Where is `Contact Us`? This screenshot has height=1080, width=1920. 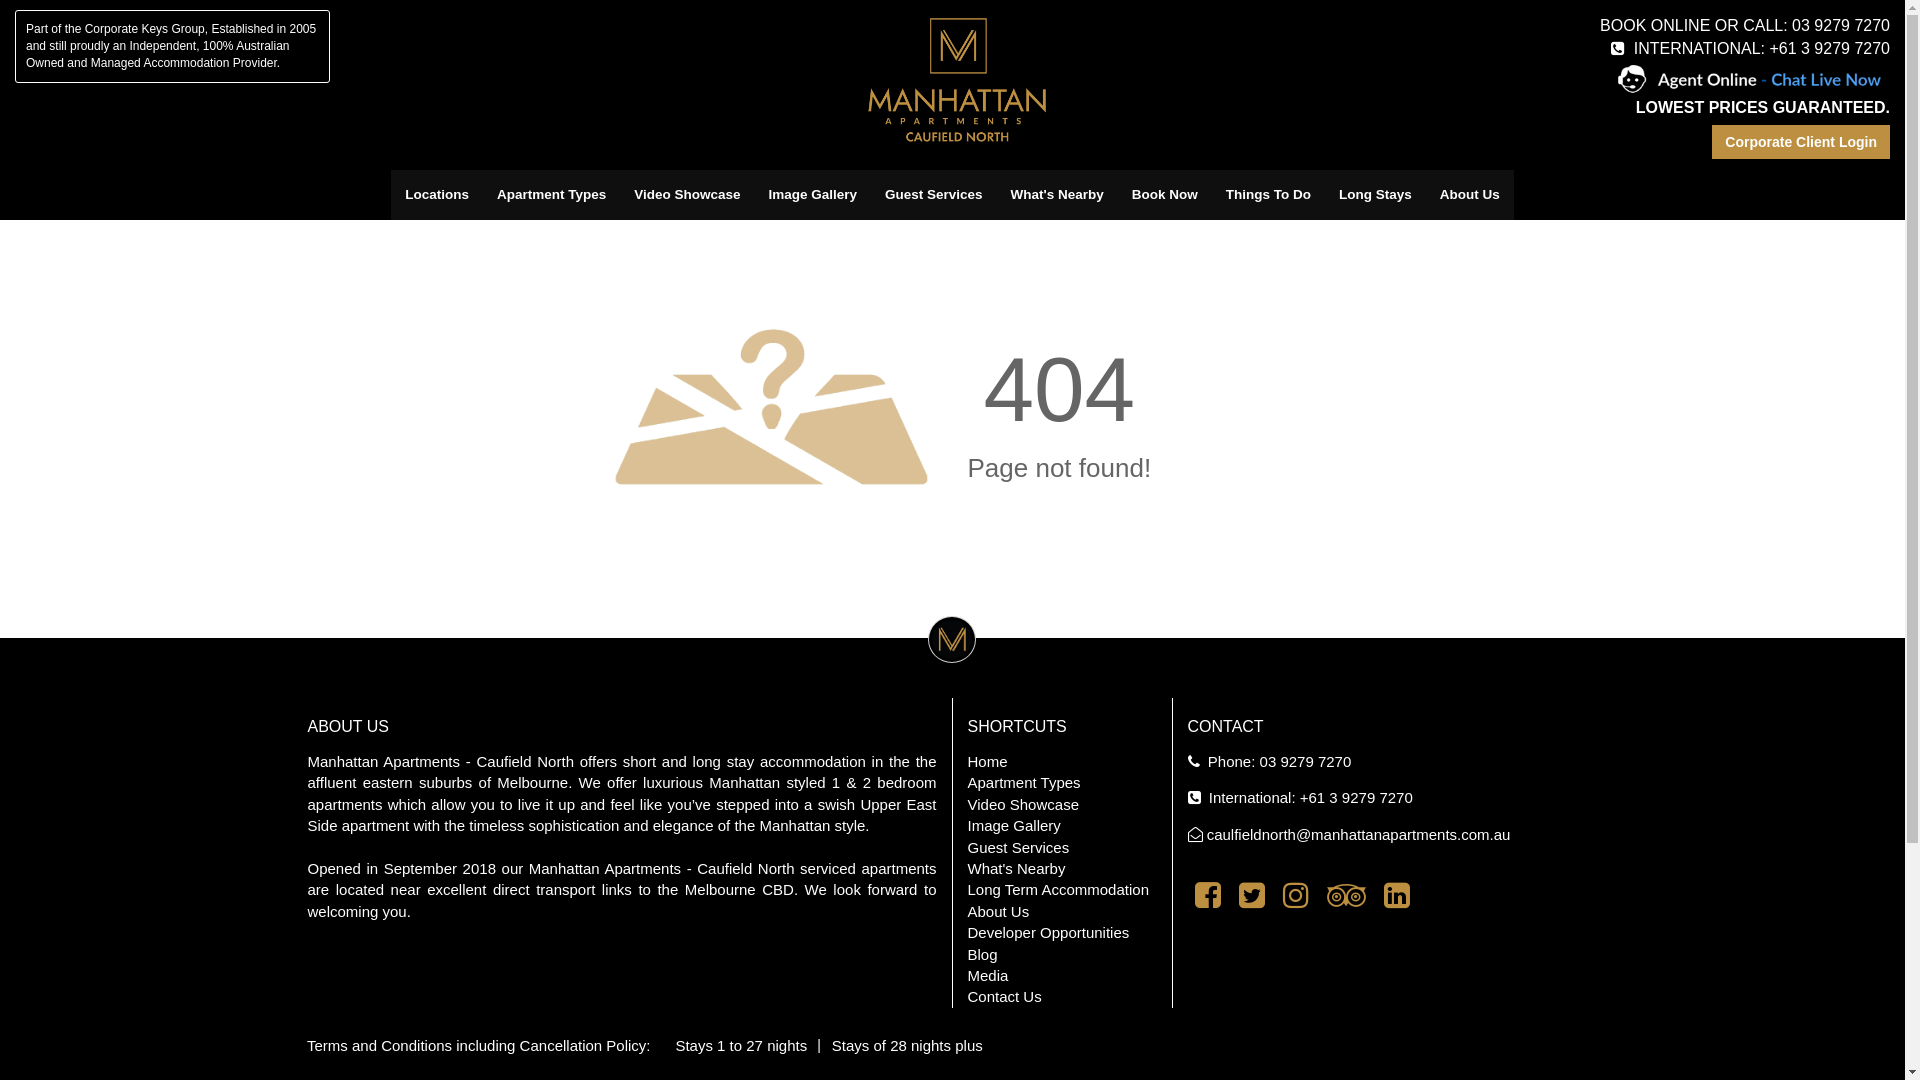 Contact Us is located at coordinates (1005, 996).